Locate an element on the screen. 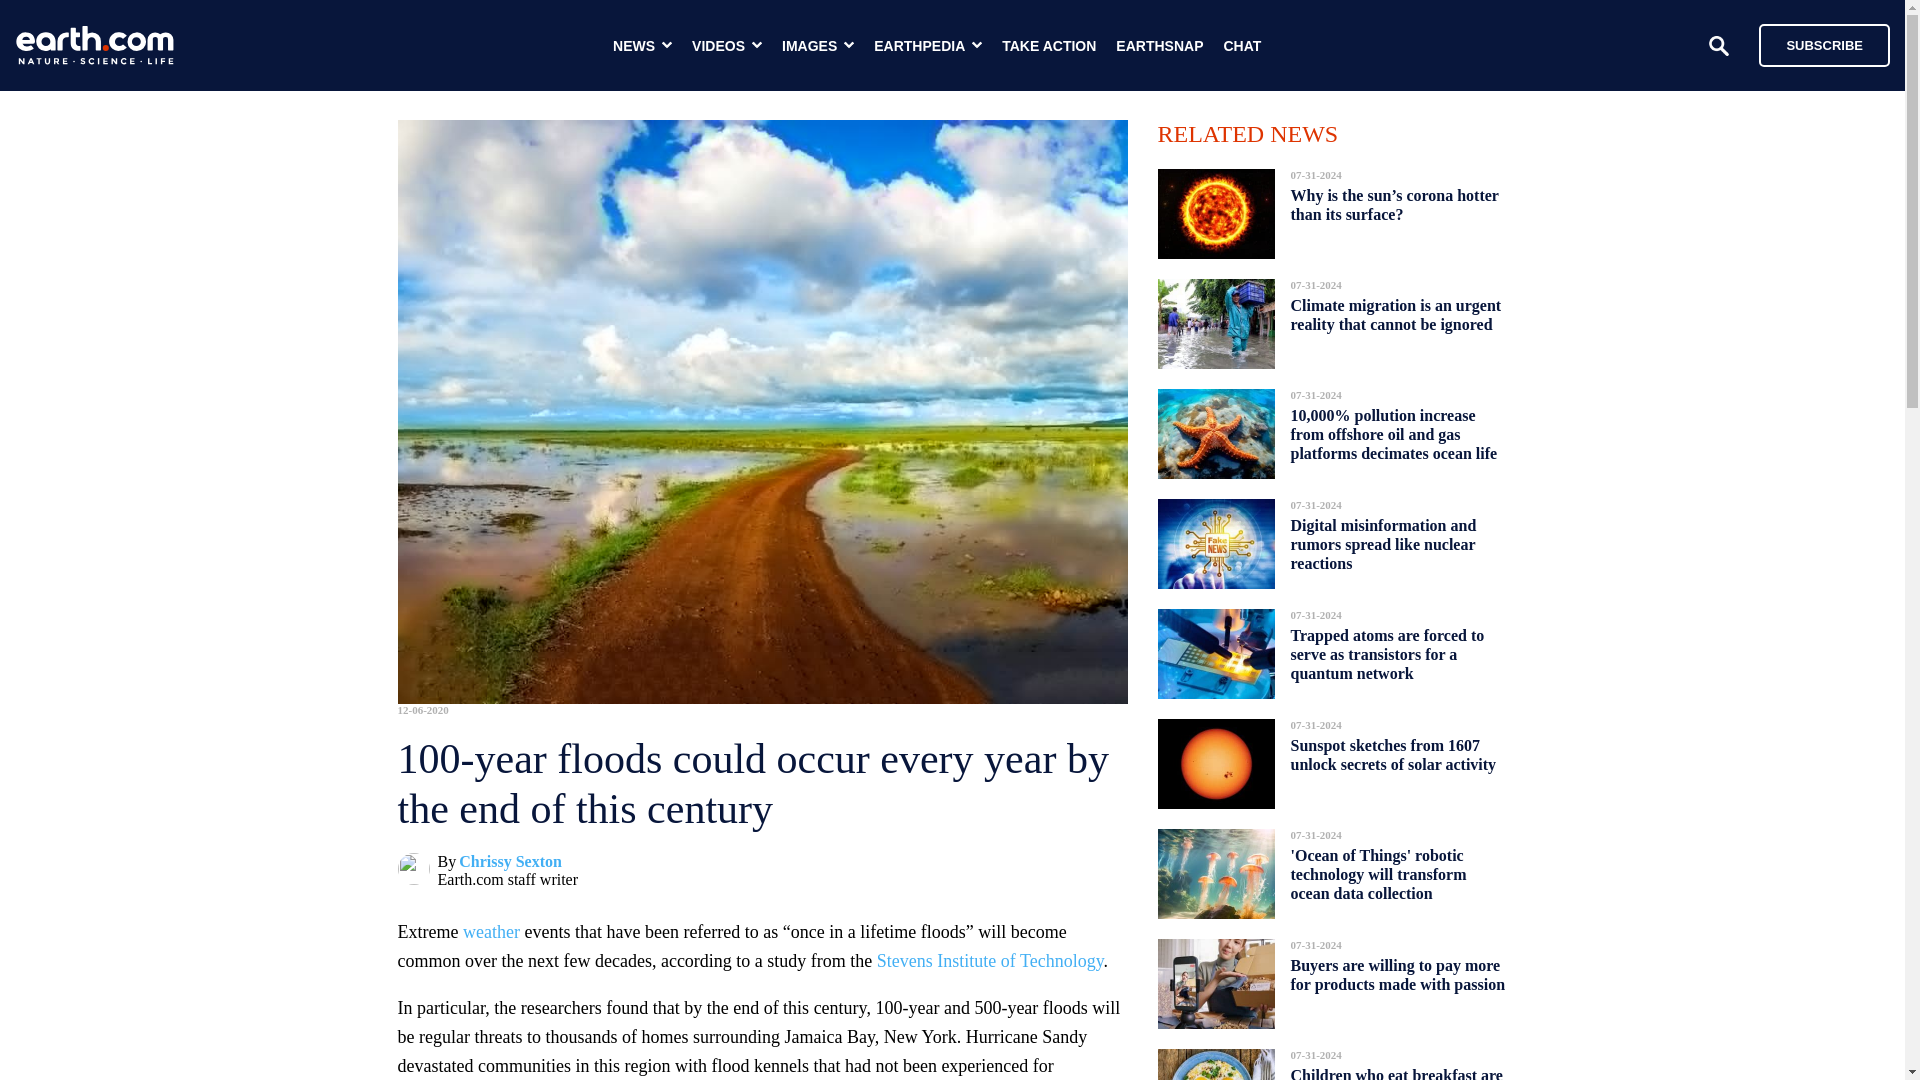 The width and height of the screenshot is (1920, 1080). CHAT is located at coordinates (1242, 46).